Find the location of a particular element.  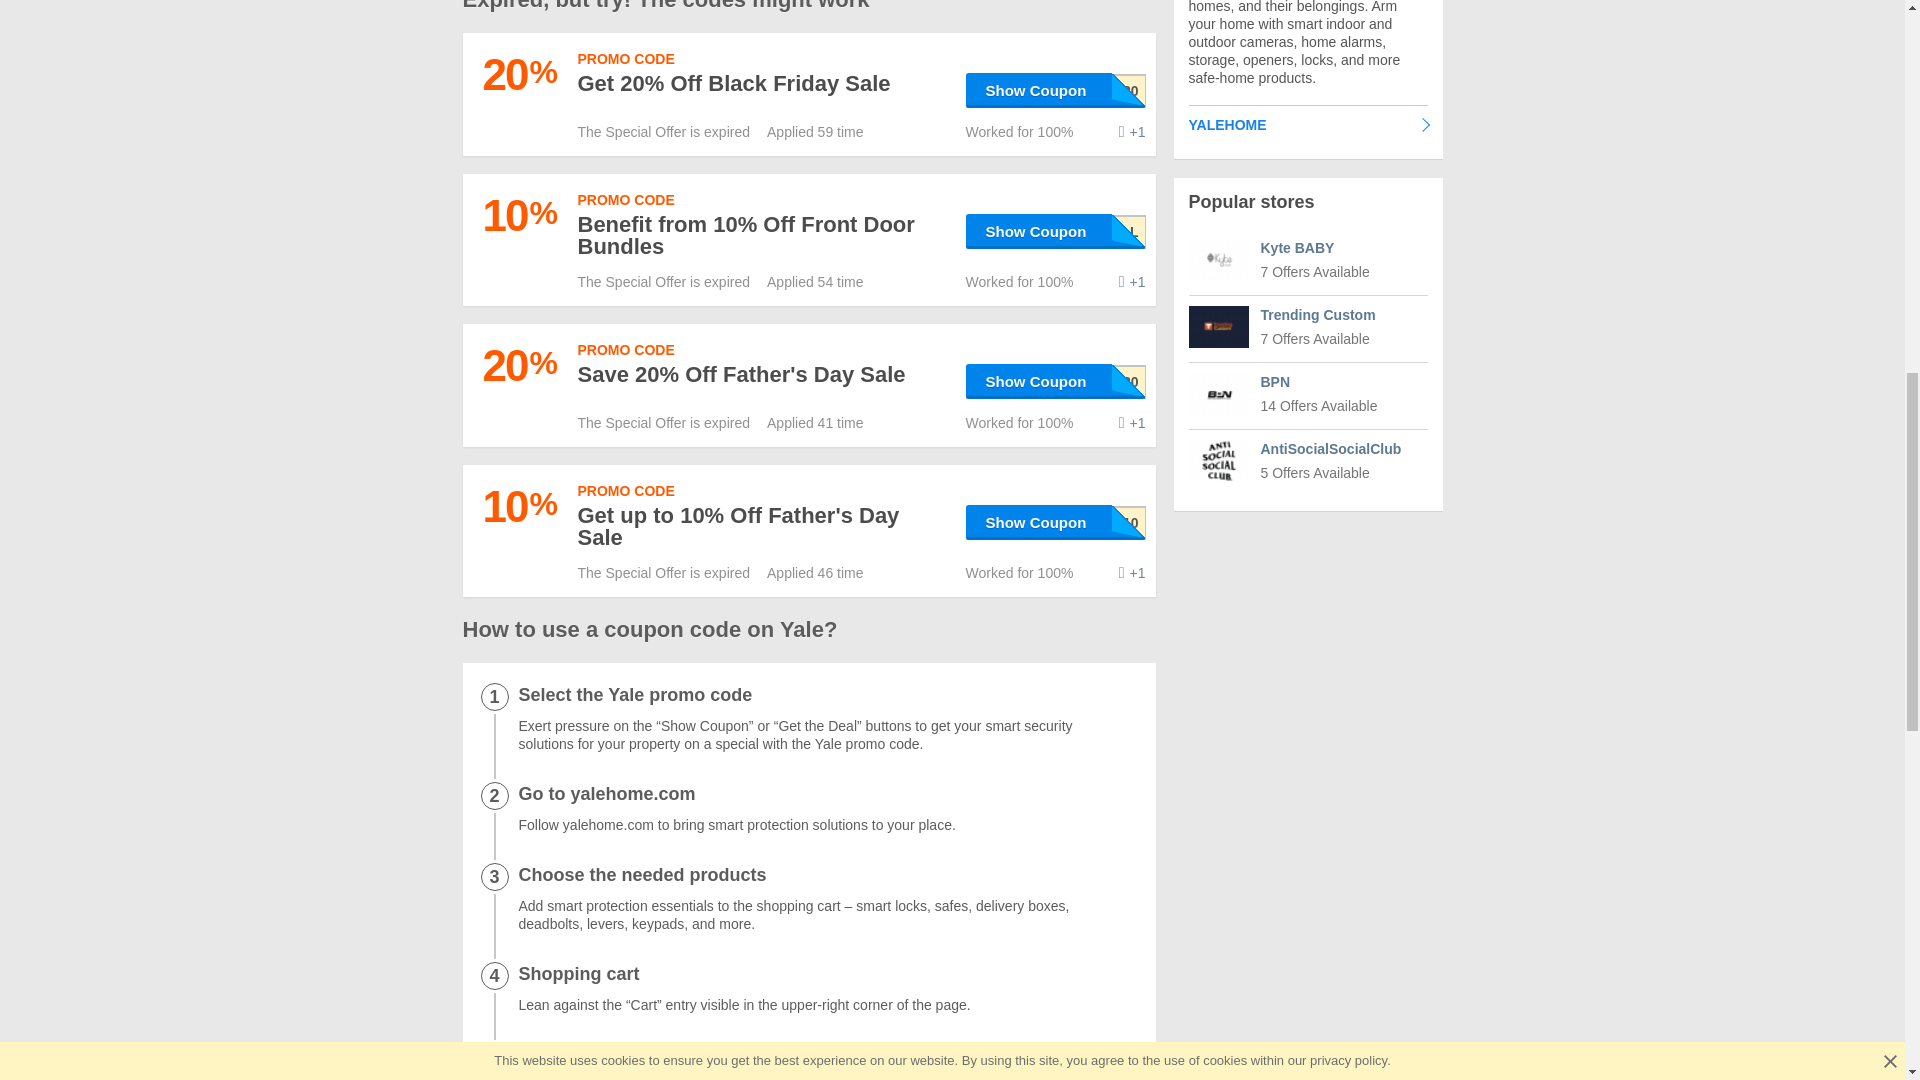

Leave your comment  is located at coordinates (1132, 282).